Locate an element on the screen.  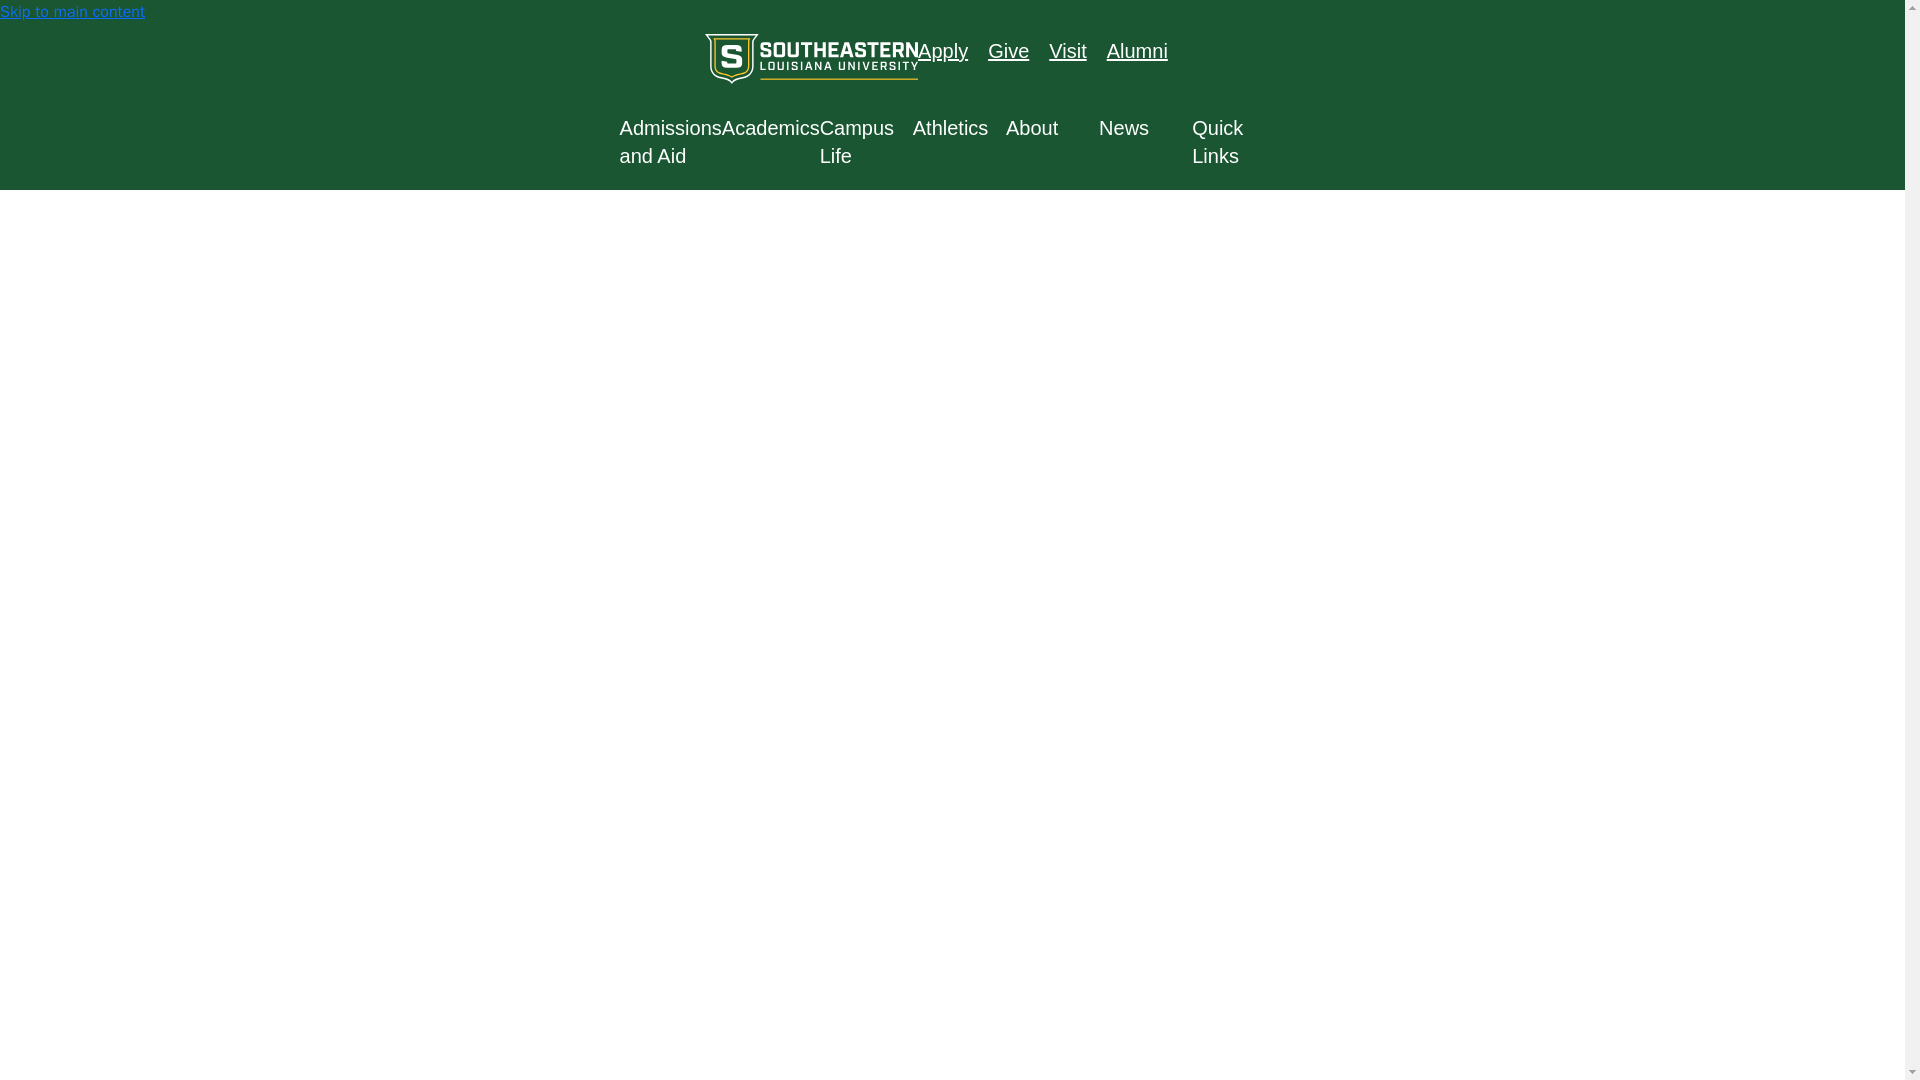
Academics is located at coordinates (770, 128).